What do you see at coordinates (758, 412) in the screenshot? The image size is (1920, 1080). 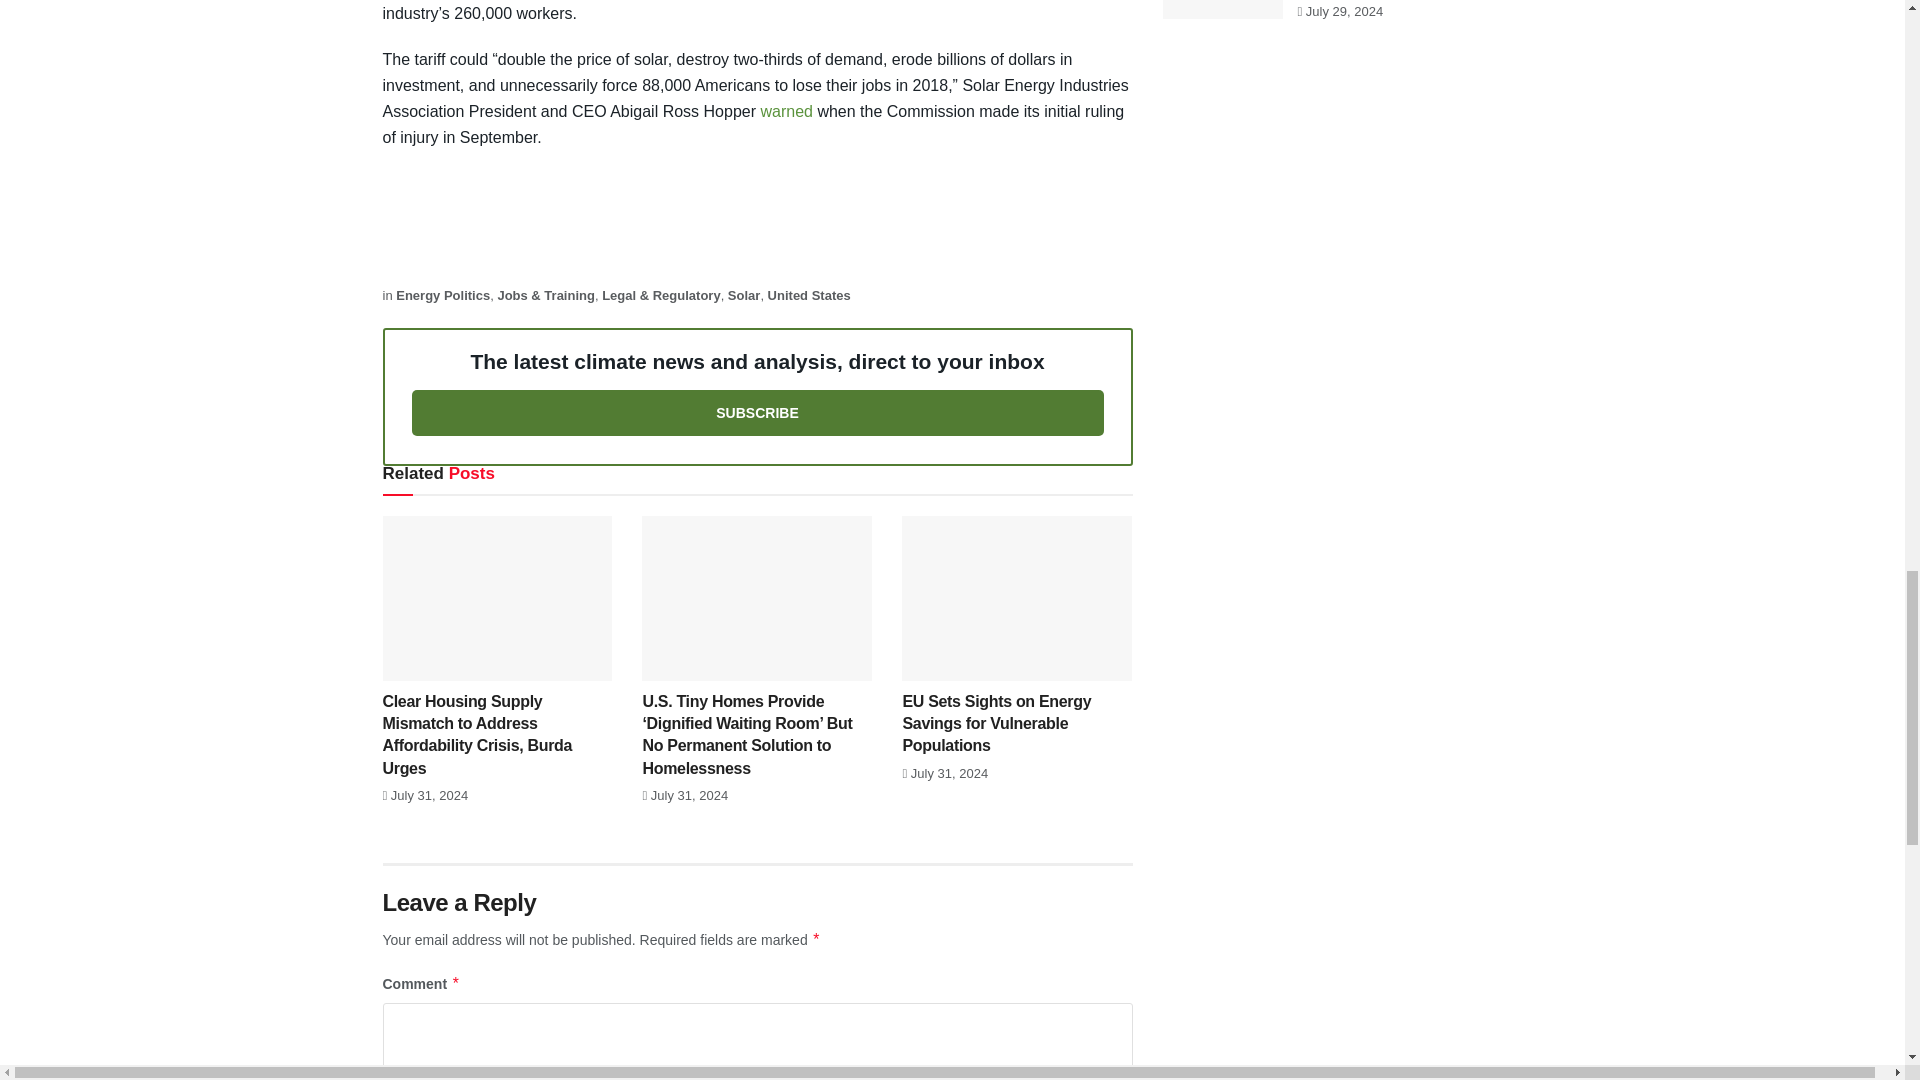 I see `View Subscription Options` at bounding box center [758, 412].